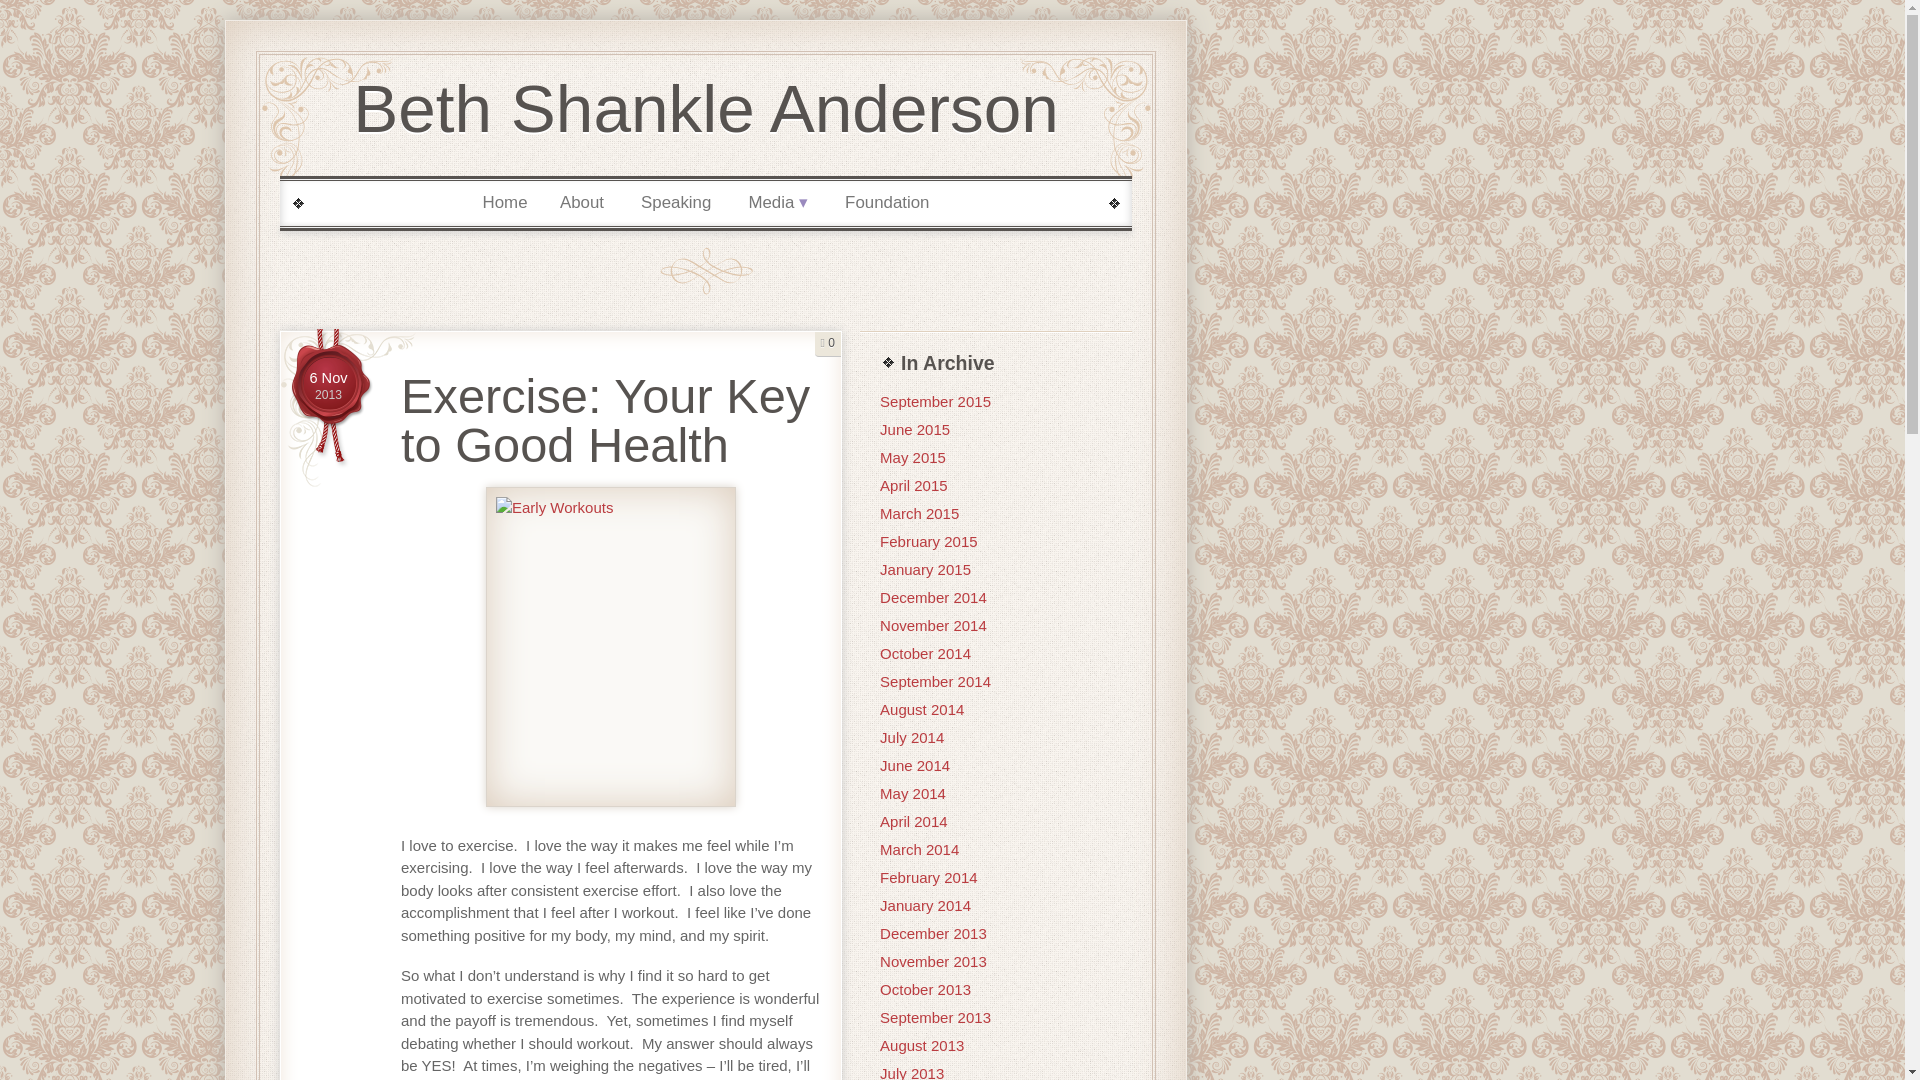 The height and width of the screenshot is (1080, 1920). I want to click on January 2015, so click(925, 568).